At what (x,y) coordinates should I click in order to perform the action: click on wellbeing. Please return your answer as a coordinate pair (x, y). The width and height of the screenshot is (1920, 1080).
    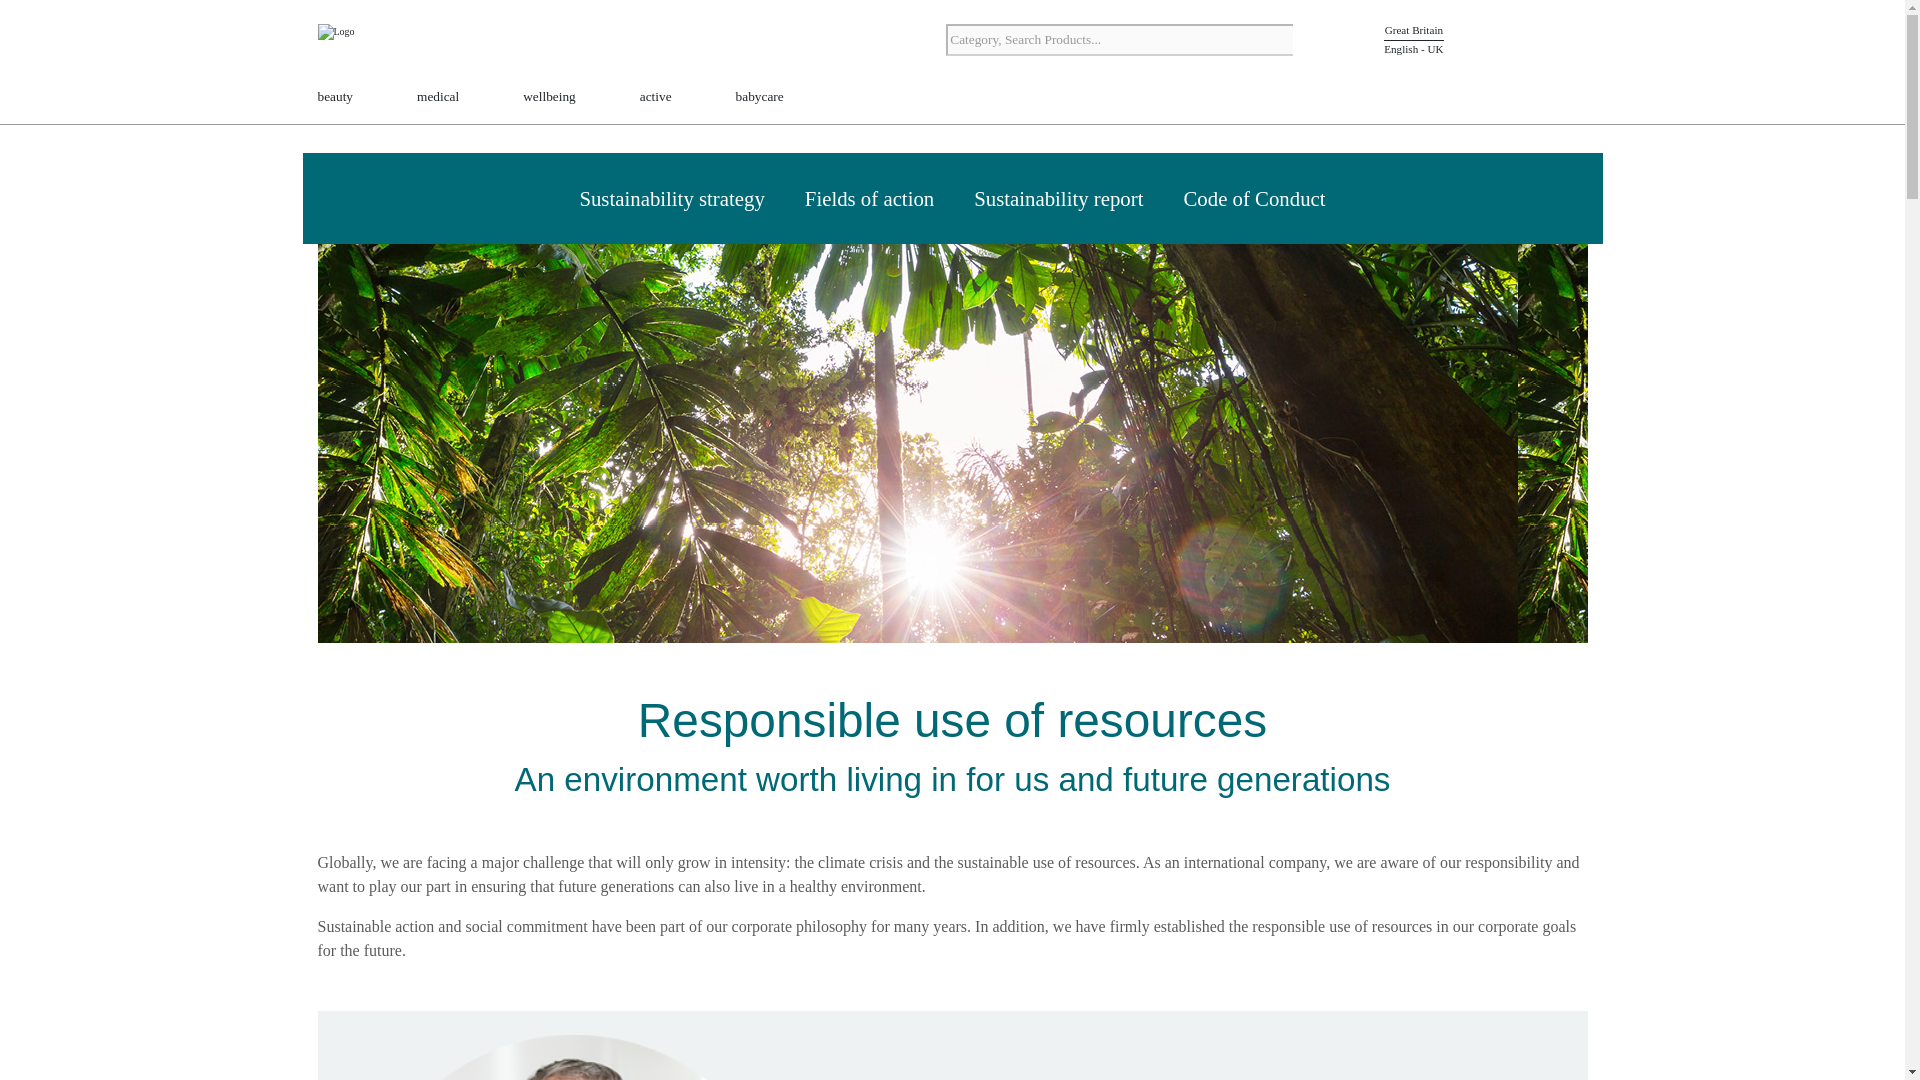
    Looking at the image, I should click on (549, 98).